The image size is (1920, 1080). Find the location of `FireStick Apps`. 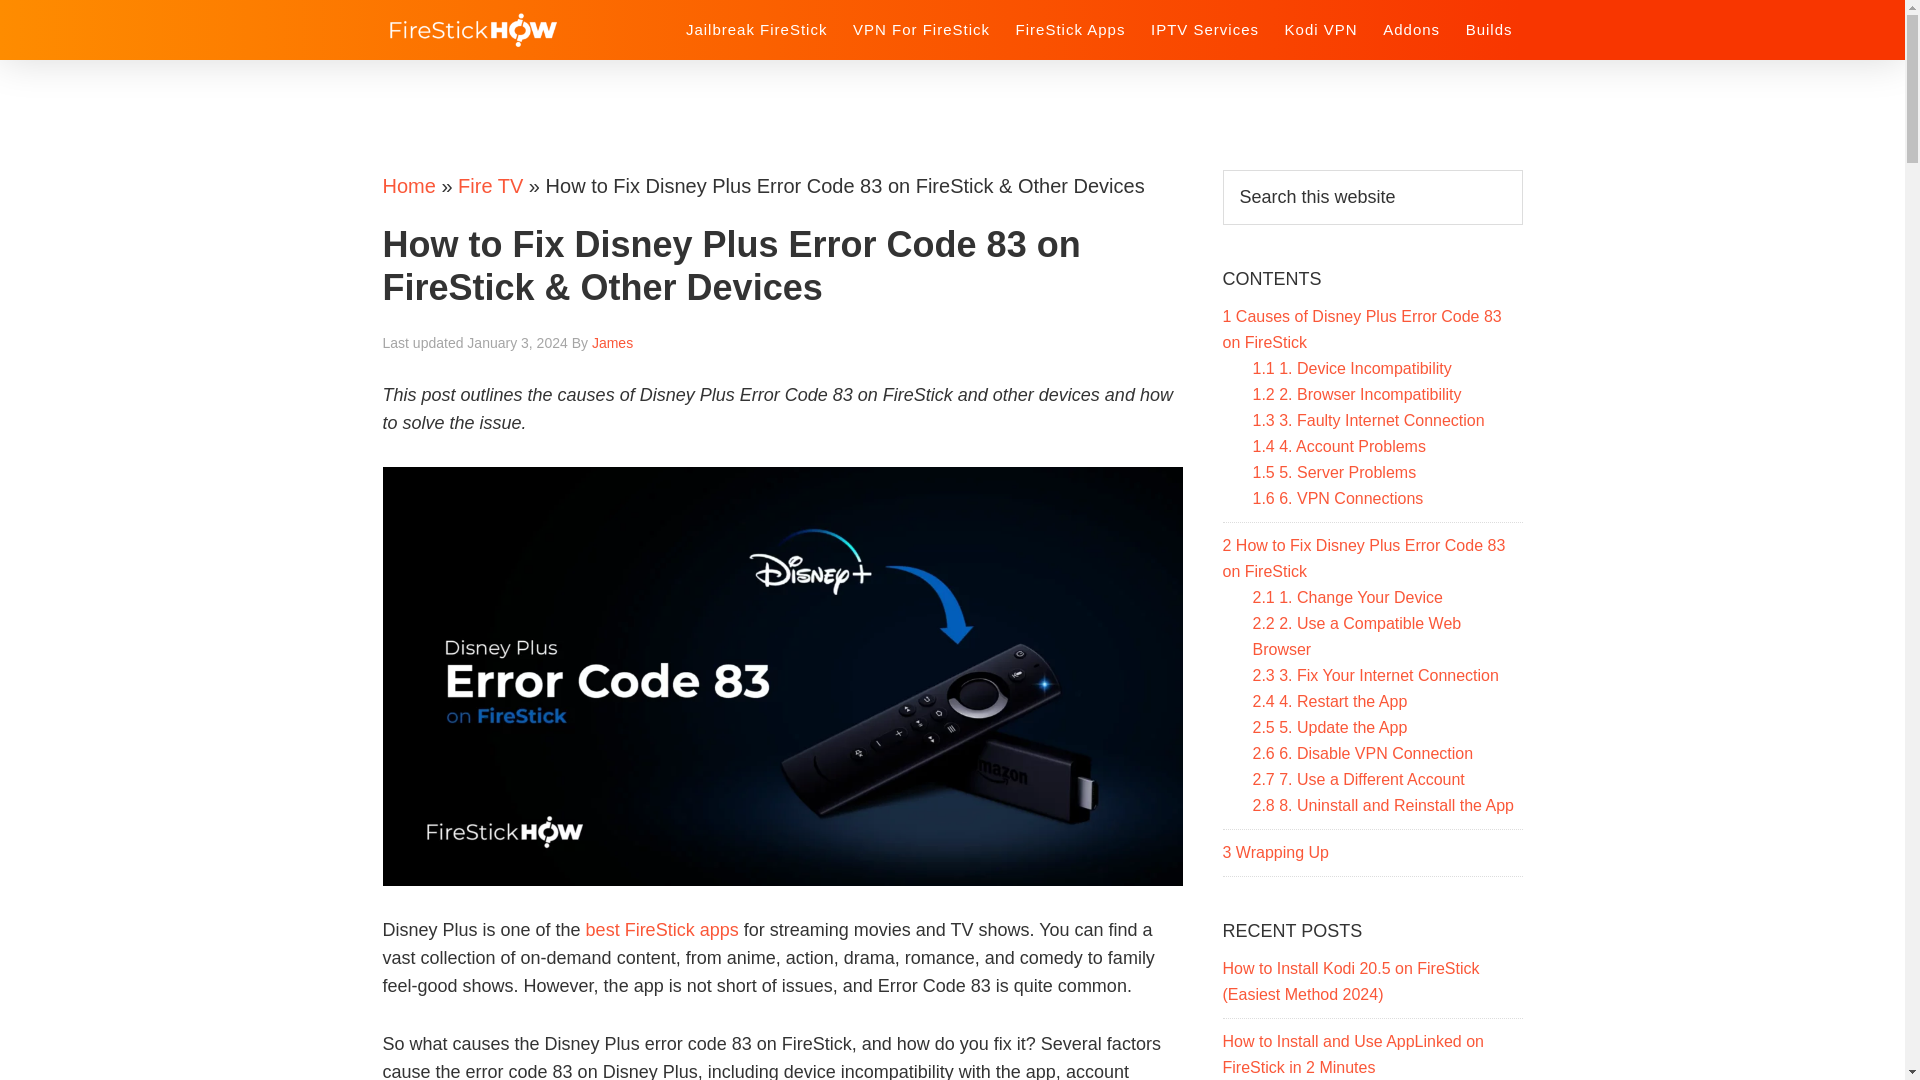

FireStick Apps is located at coordinates (1071, 28).